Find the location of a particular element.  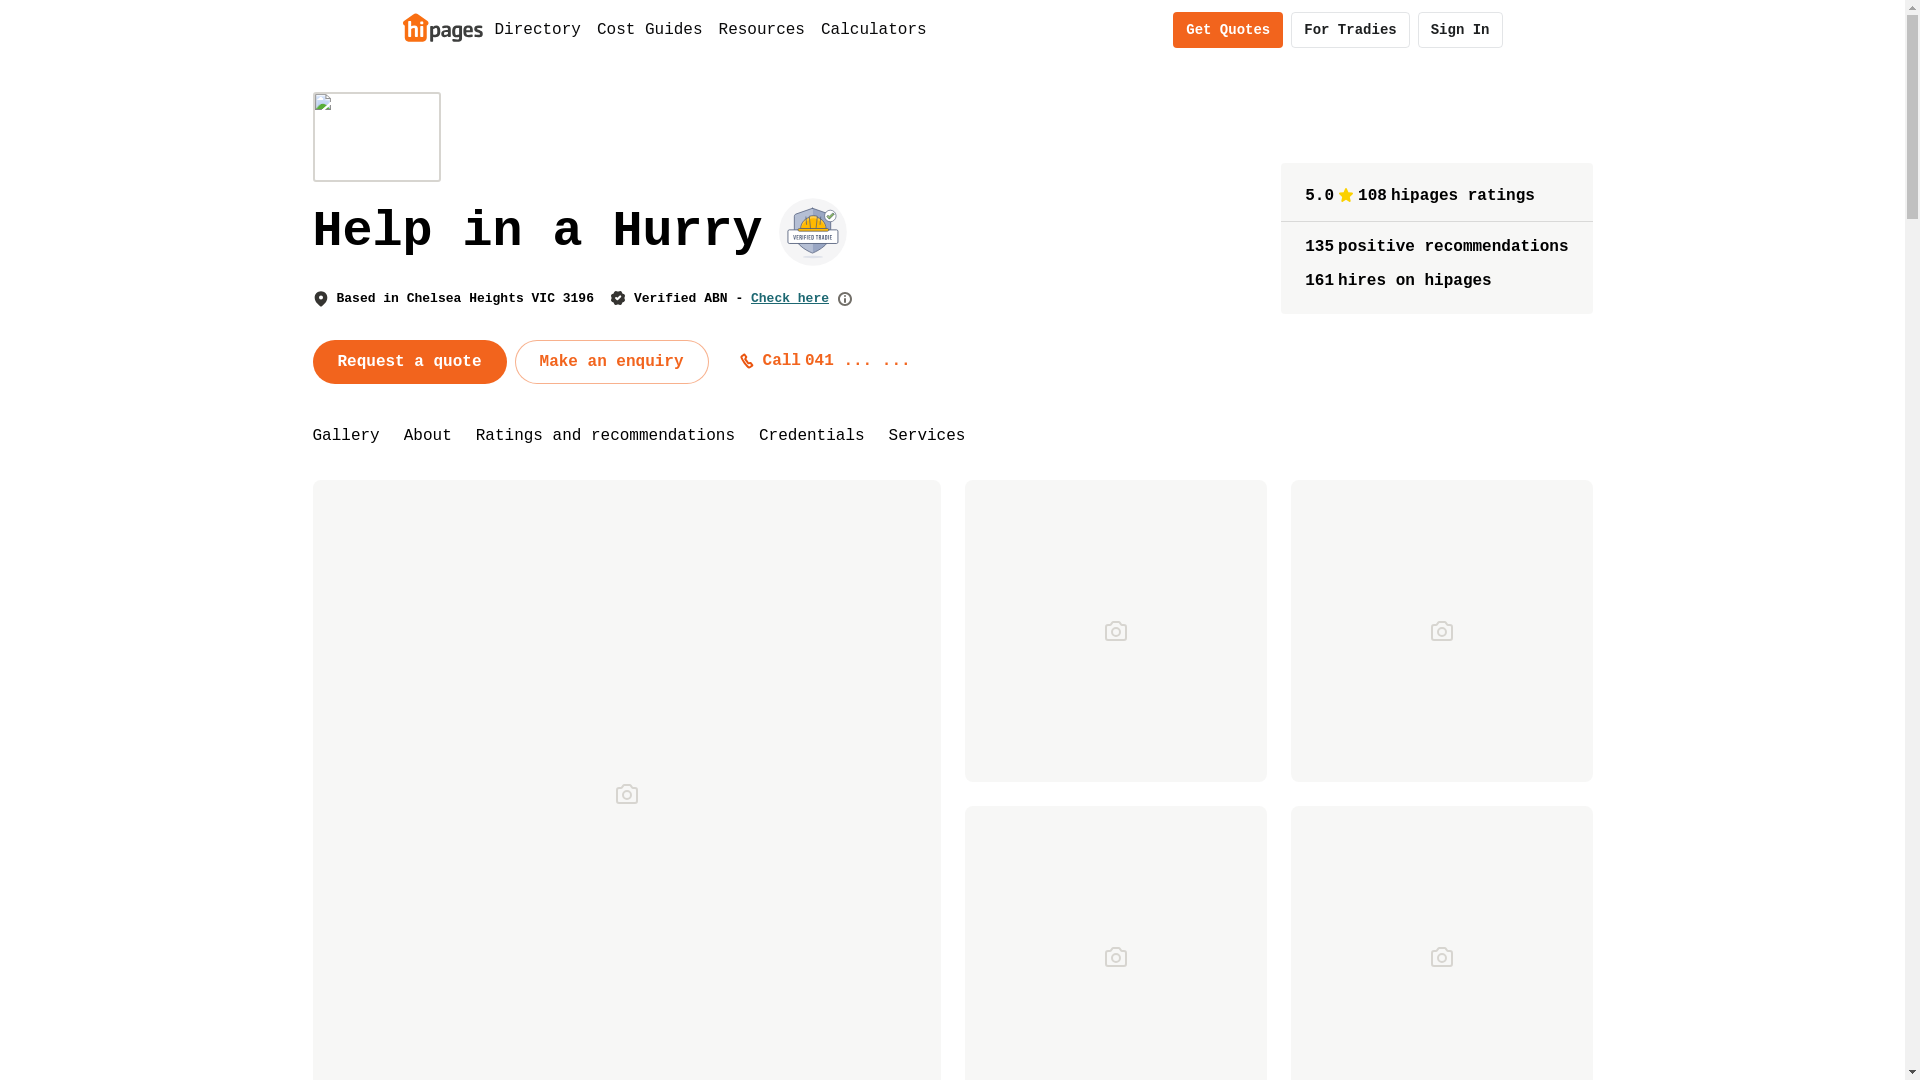

Make an enquiry is located at coordinates (612, 362).